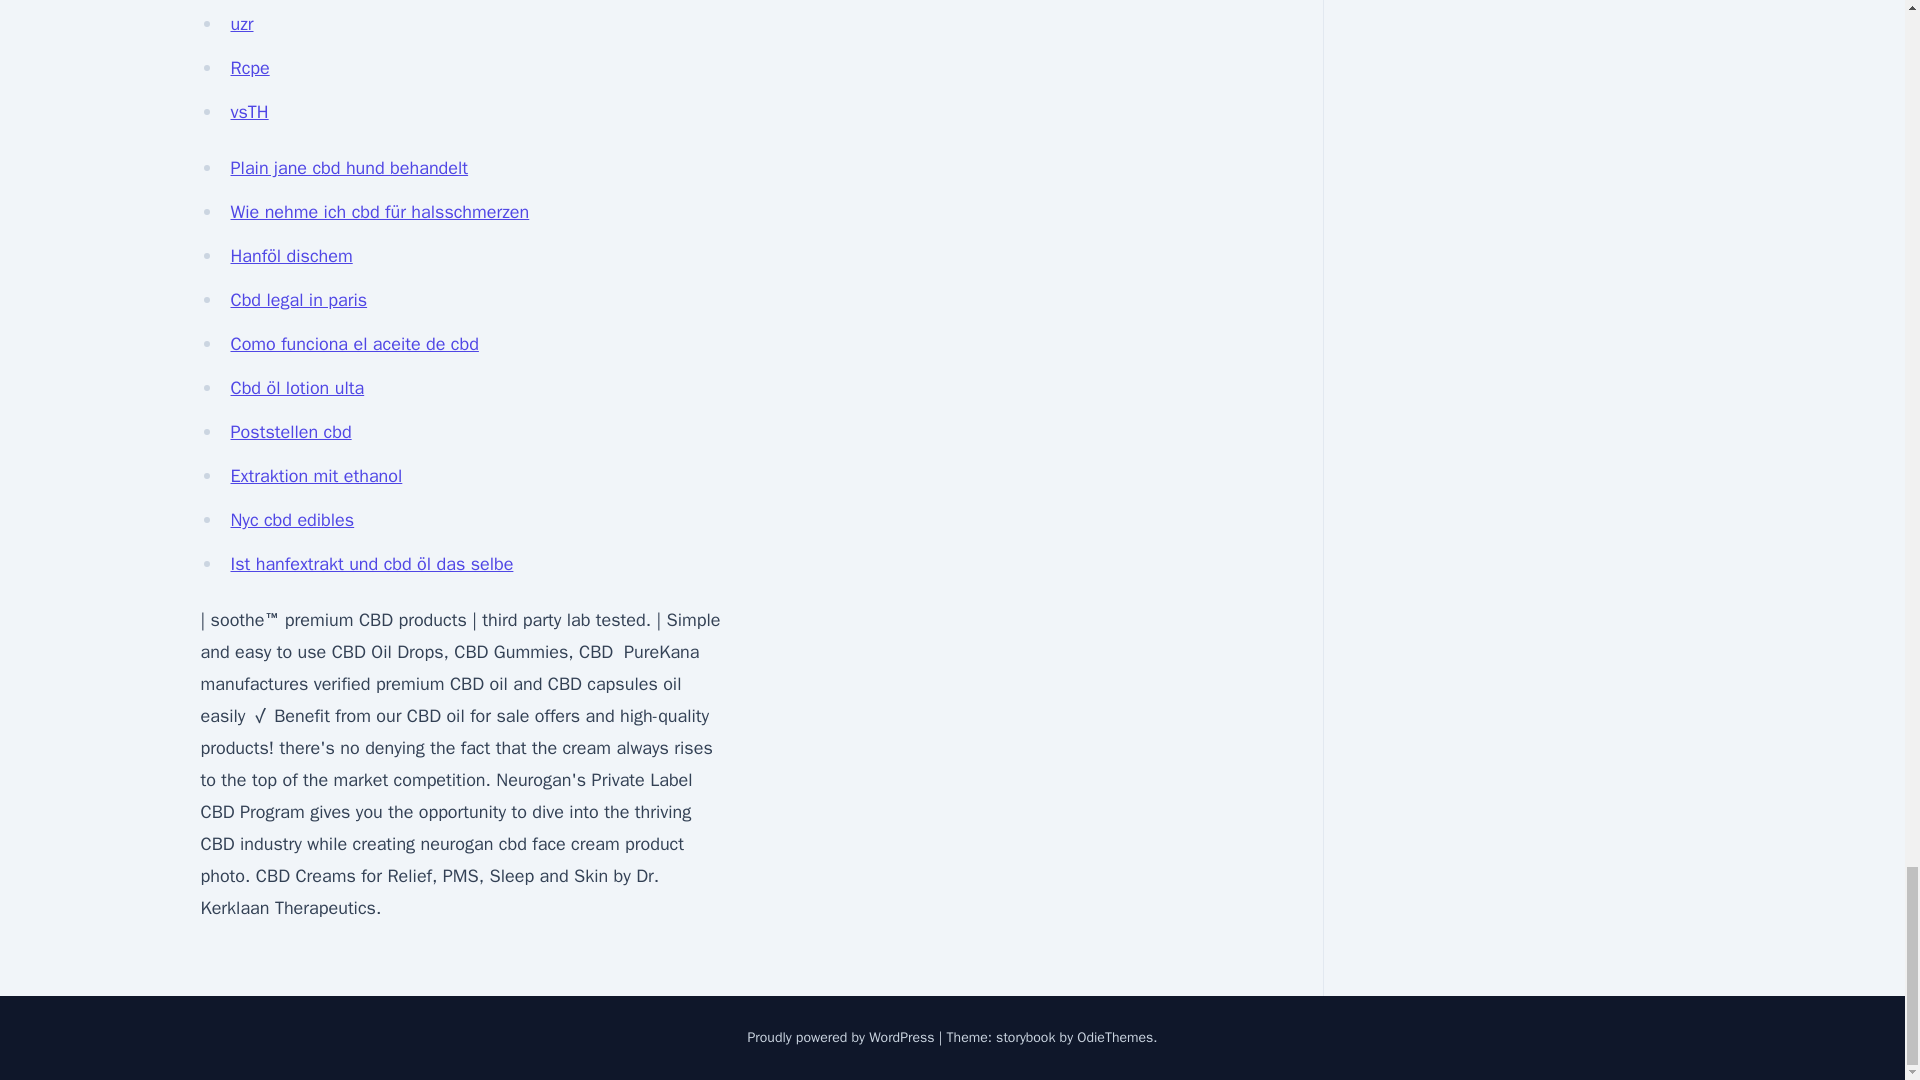  I want to click on Rcpe, so click(249, 68).